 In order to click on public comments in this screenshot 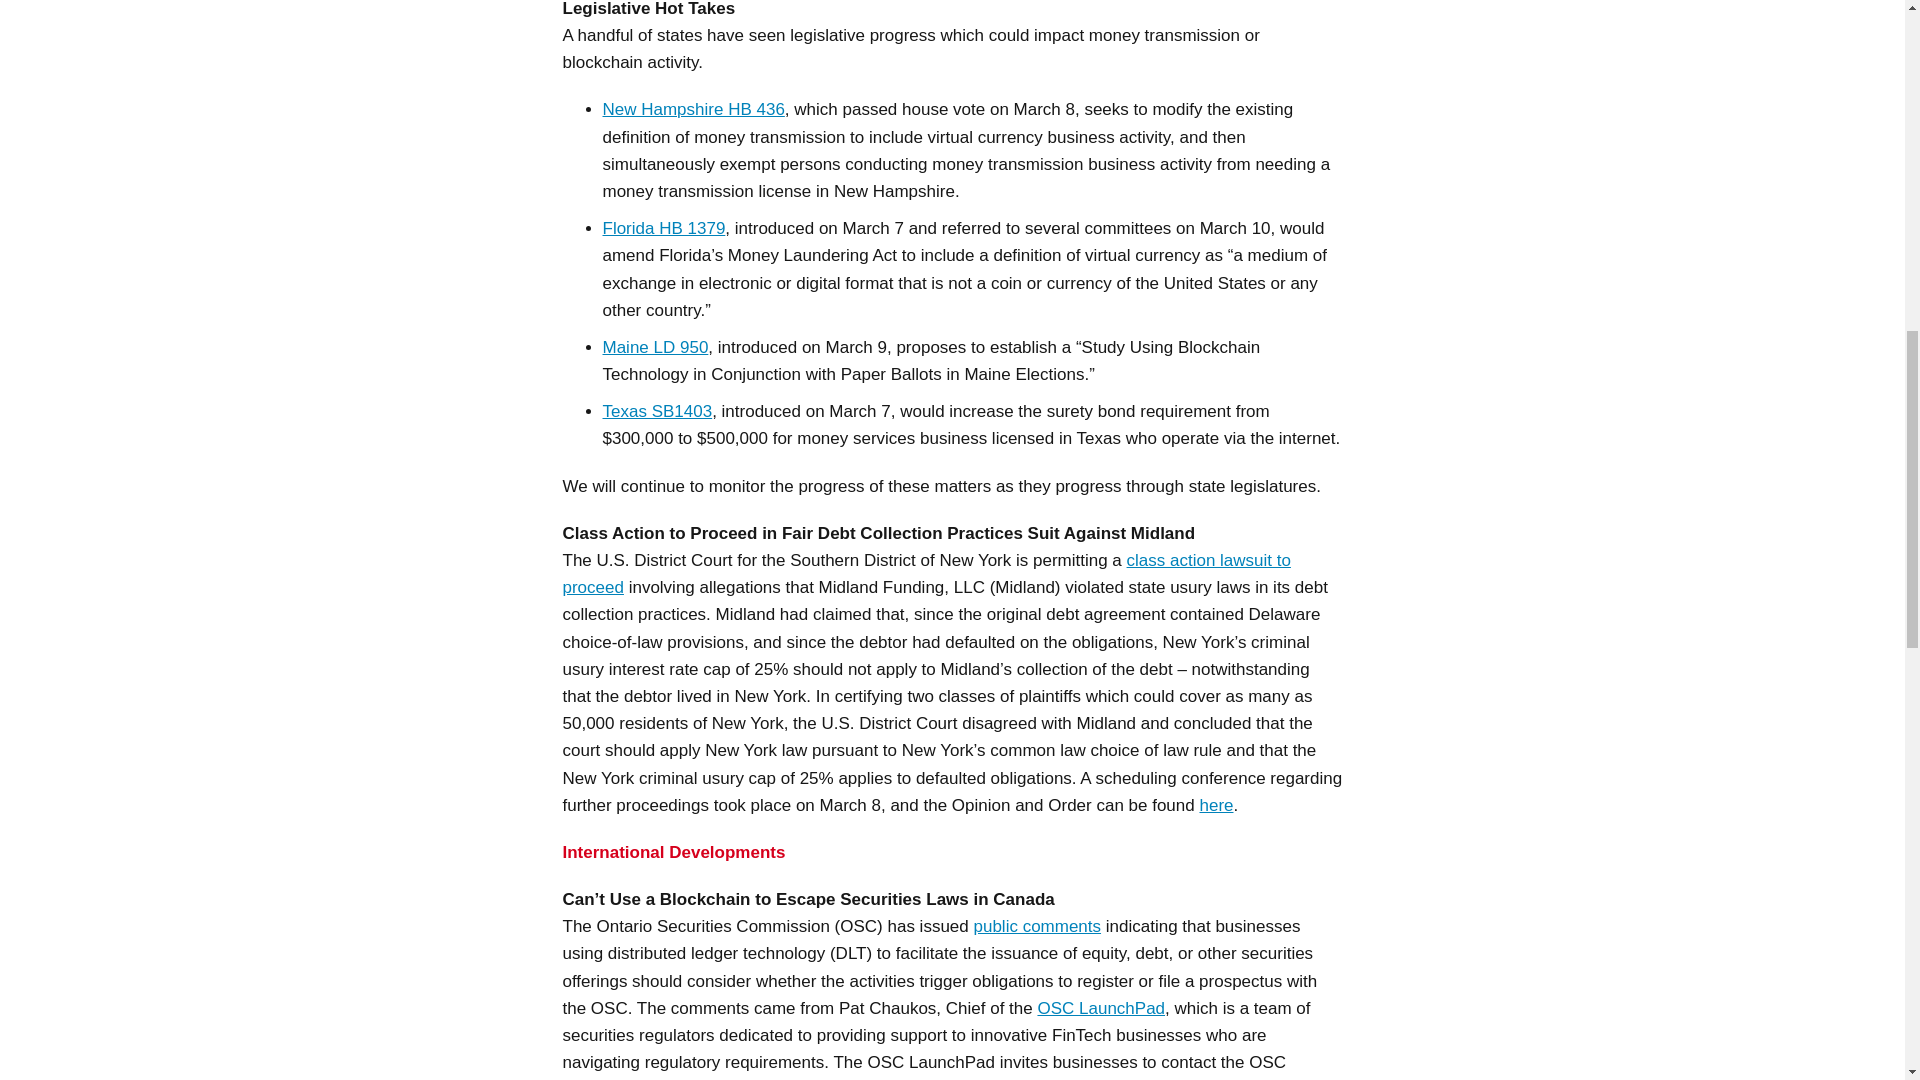, I will do `click(1036, 926)`.